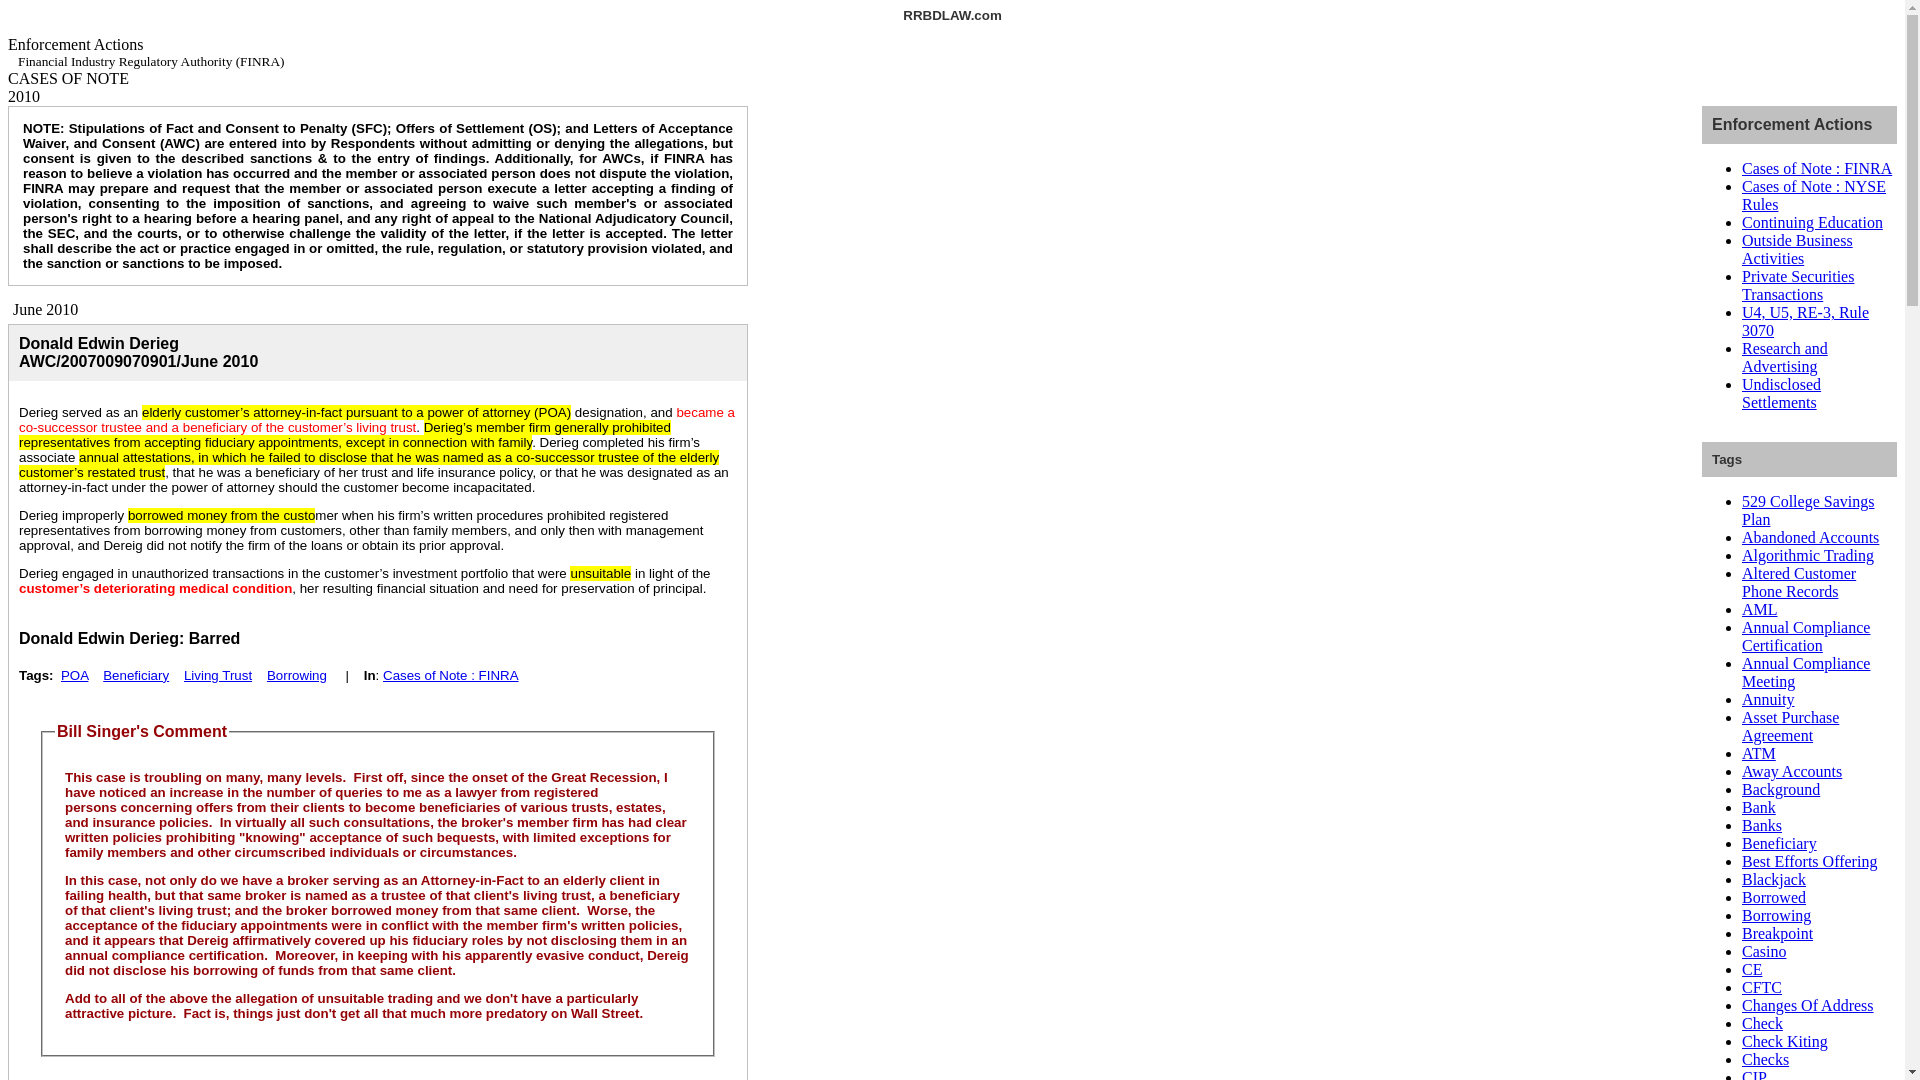 The image size is (1920, 1080). I want to click on Banks, so click(1761, 824).